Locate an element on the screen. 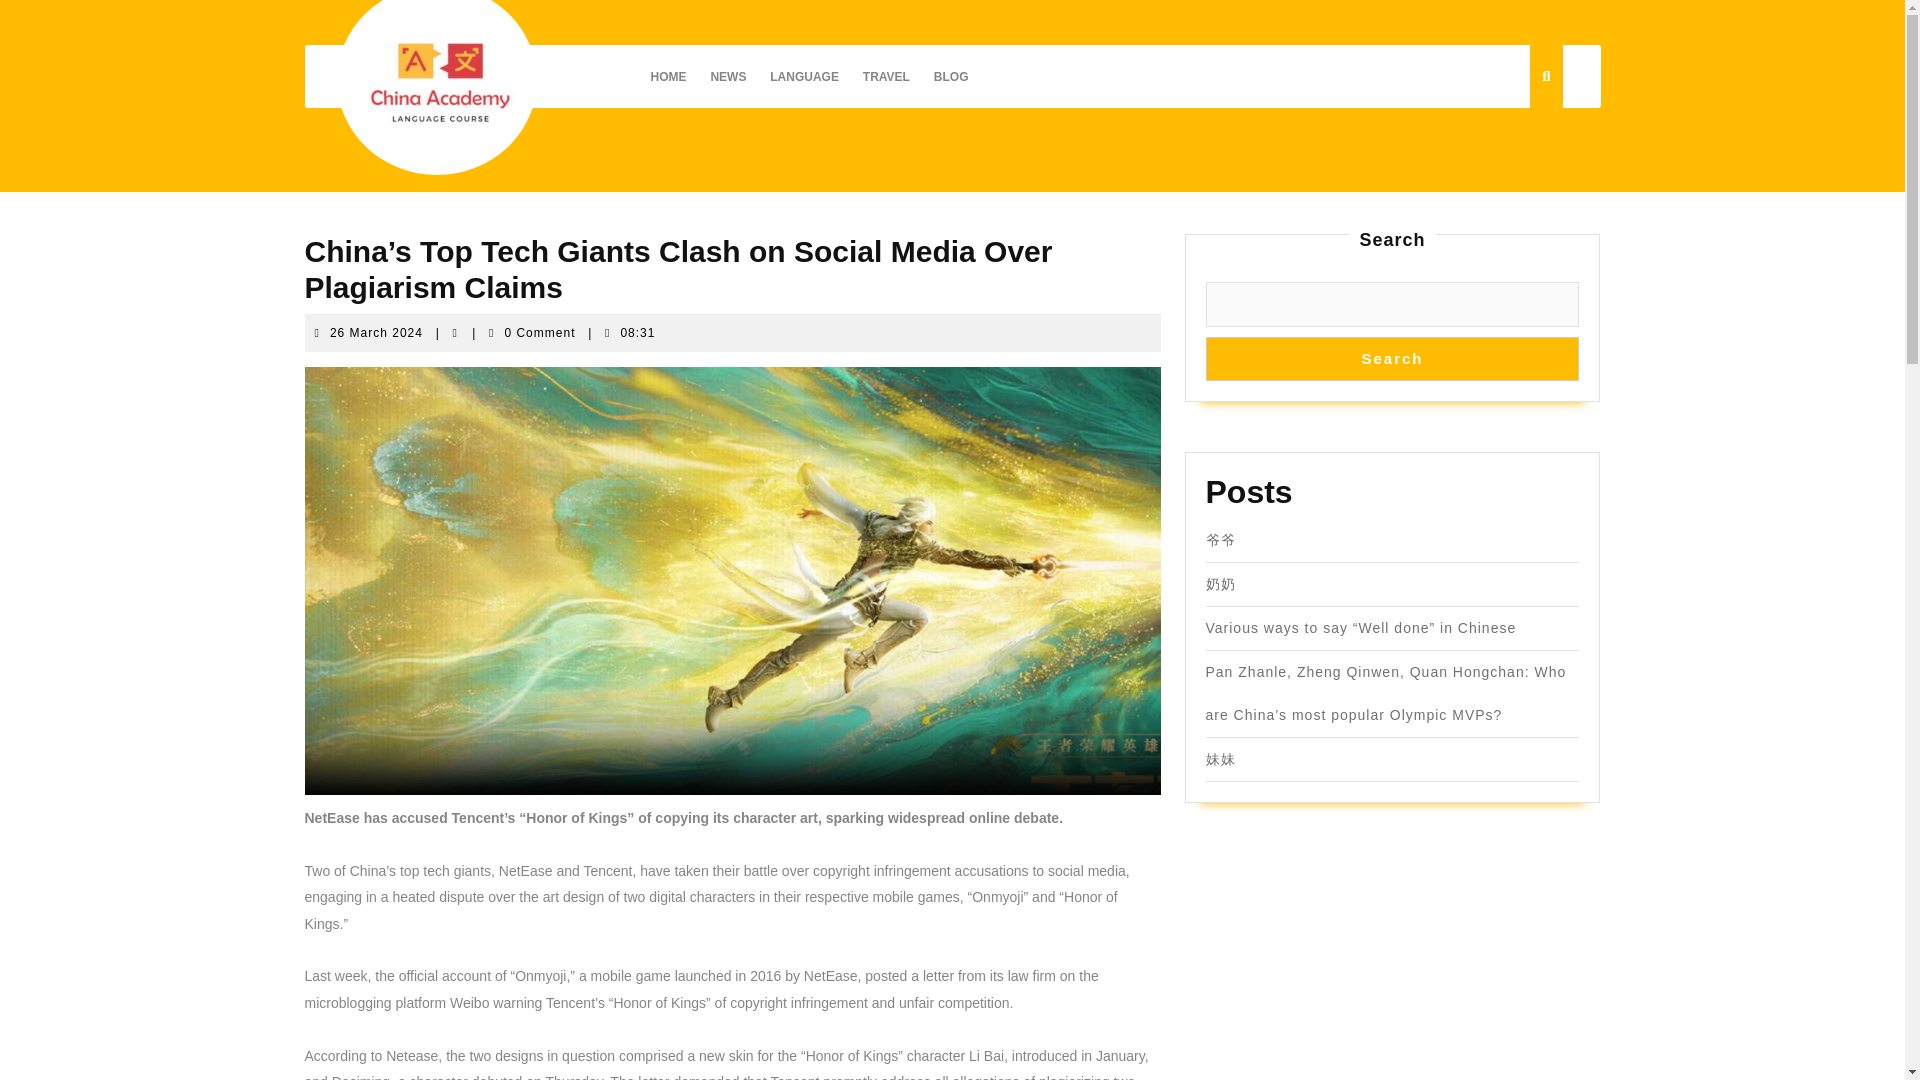  LANGUAGE is located at coordinates (1392, 358).